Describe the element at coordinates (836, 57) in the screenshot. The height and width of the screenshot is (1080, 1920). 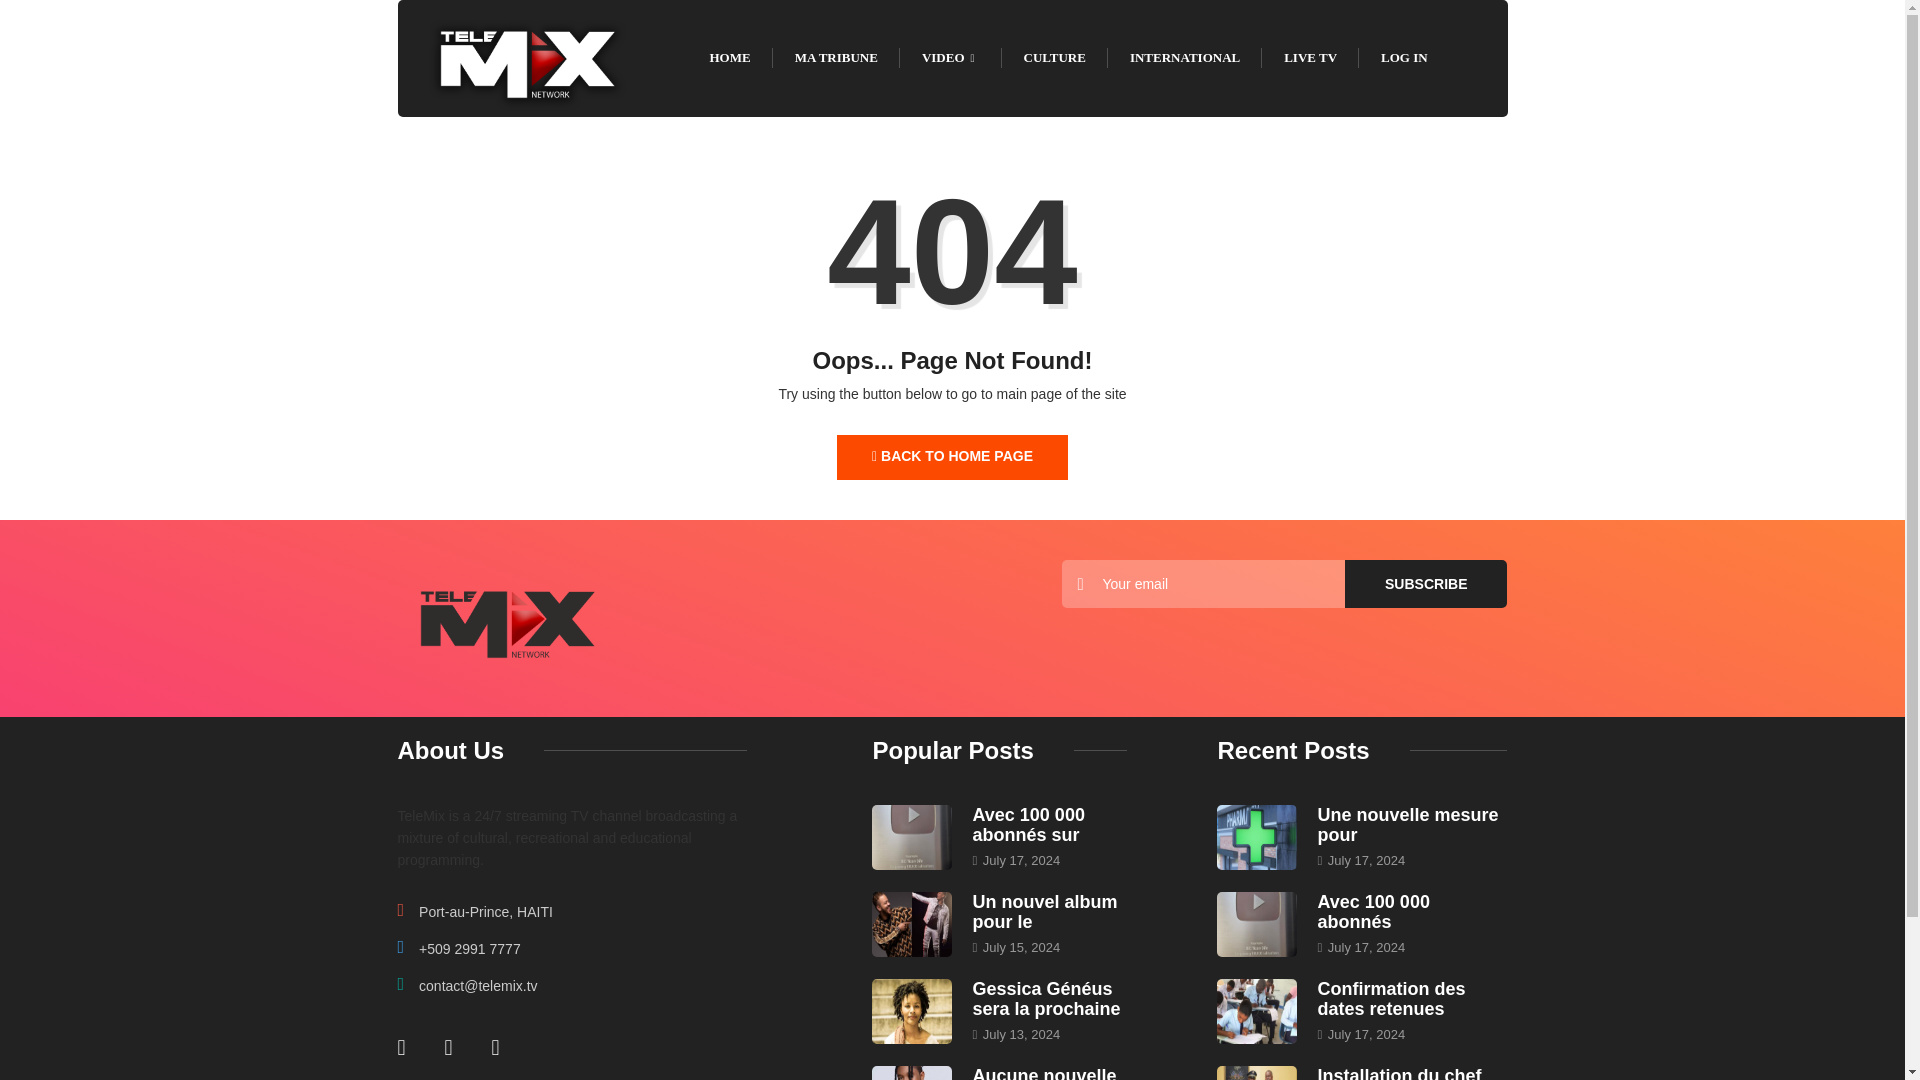
I see `MA TRIBUNE` at that location.